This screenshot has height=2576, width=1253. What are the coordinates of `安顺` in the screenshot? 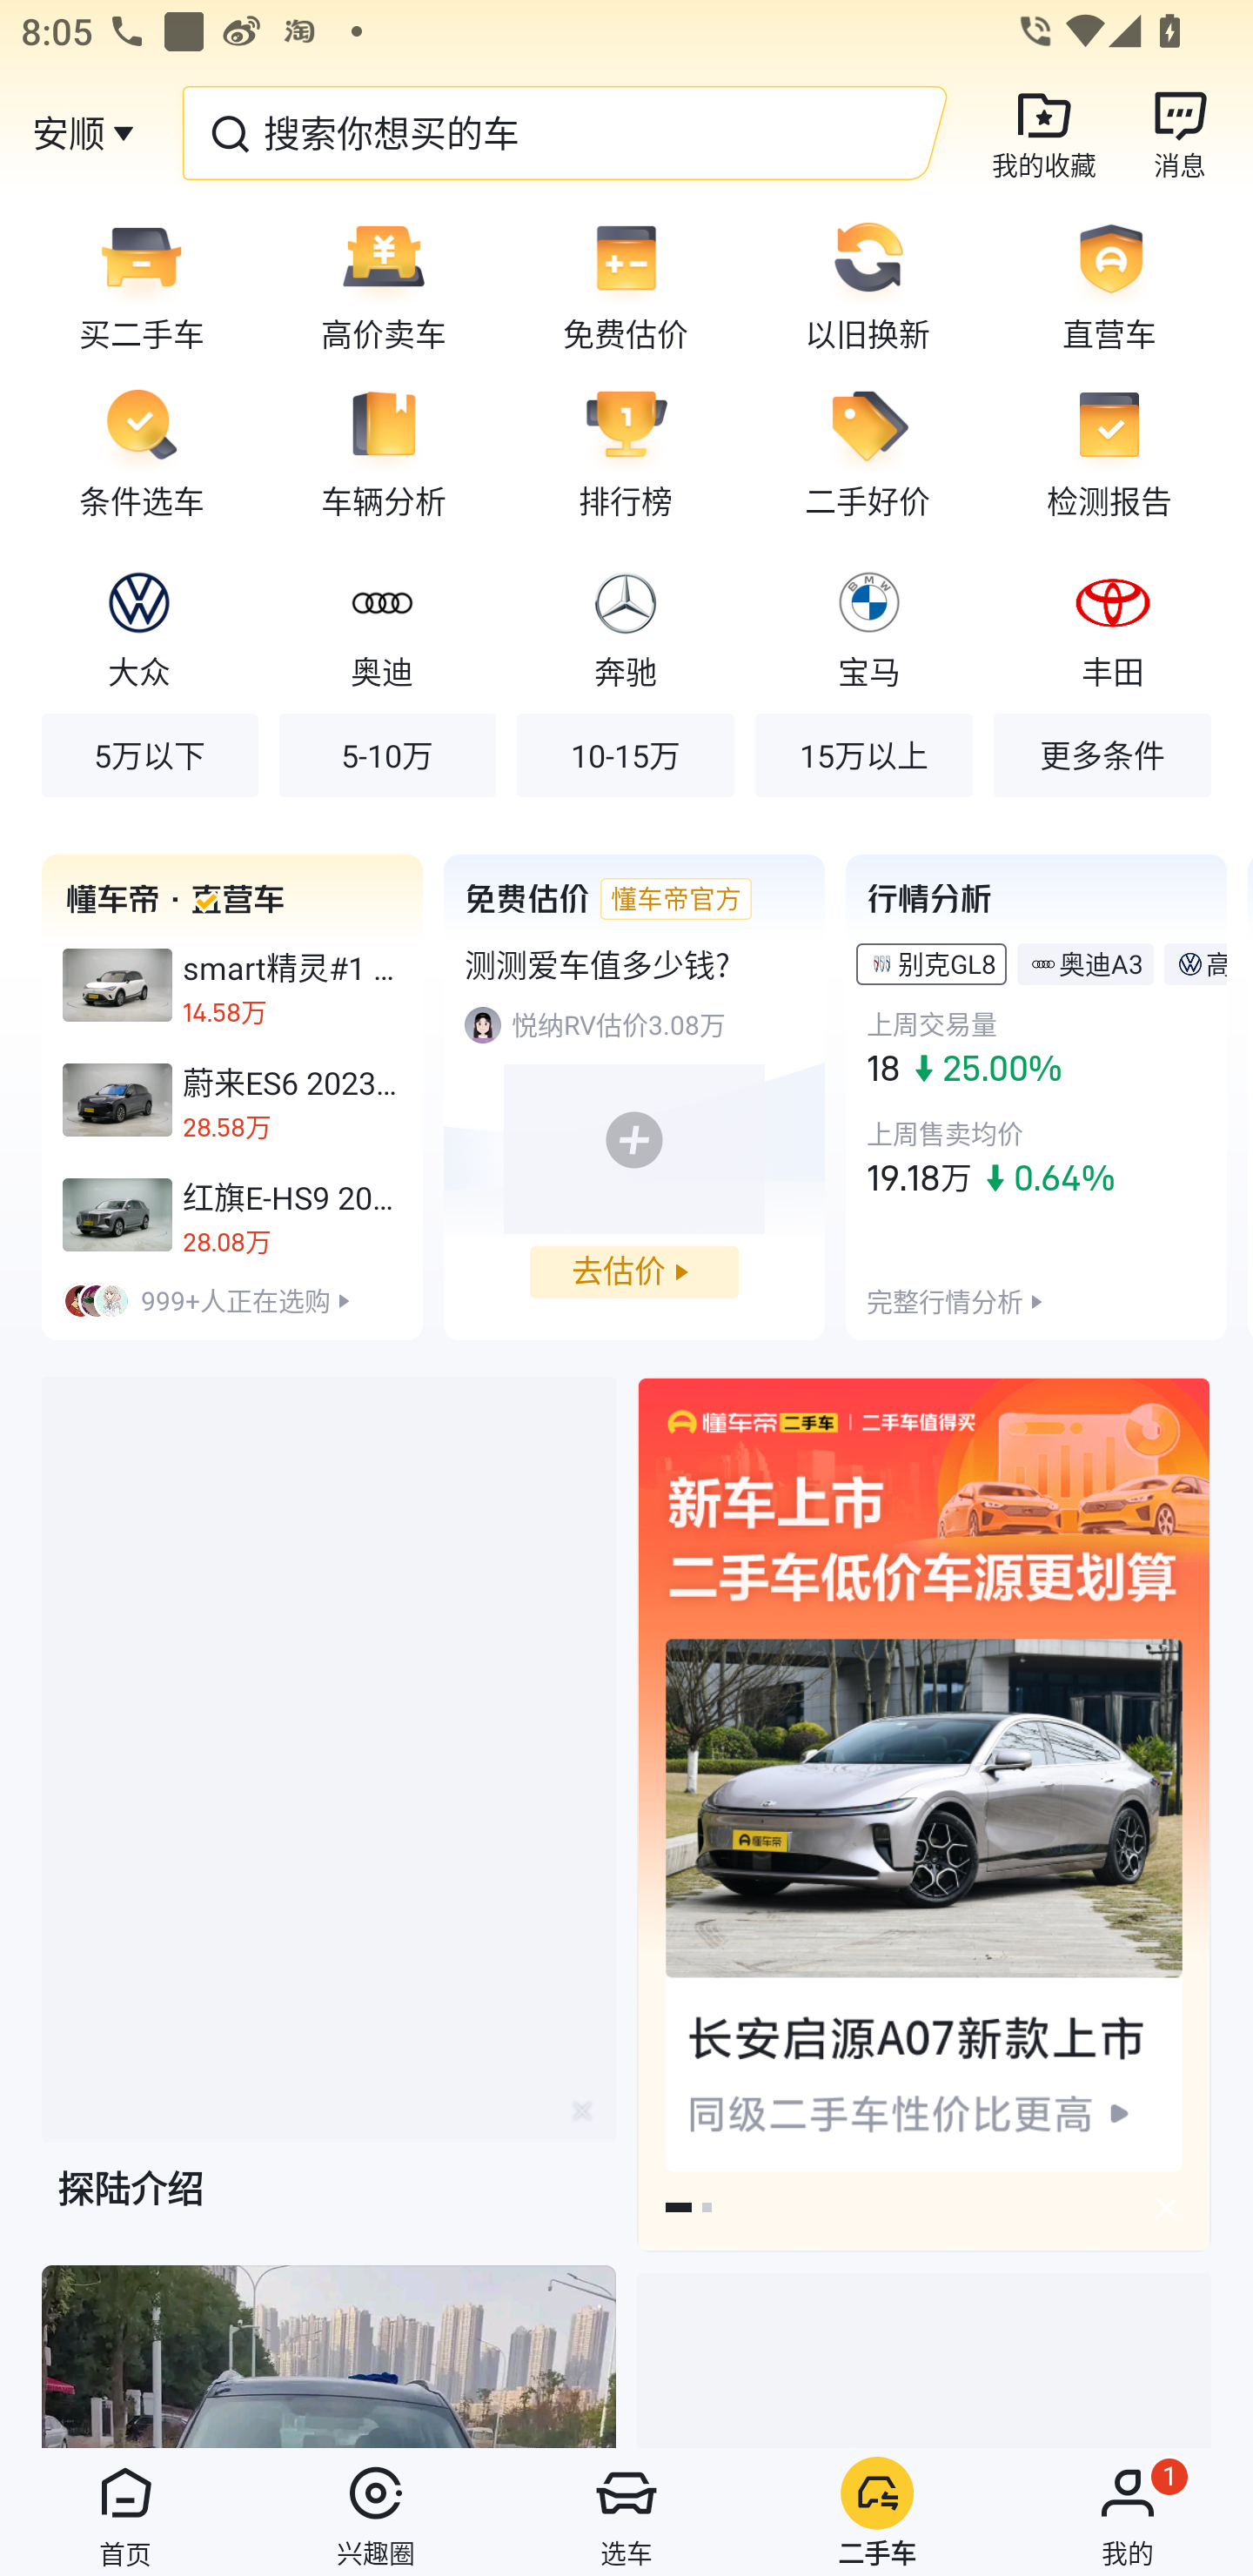 It's located at (68, 132).